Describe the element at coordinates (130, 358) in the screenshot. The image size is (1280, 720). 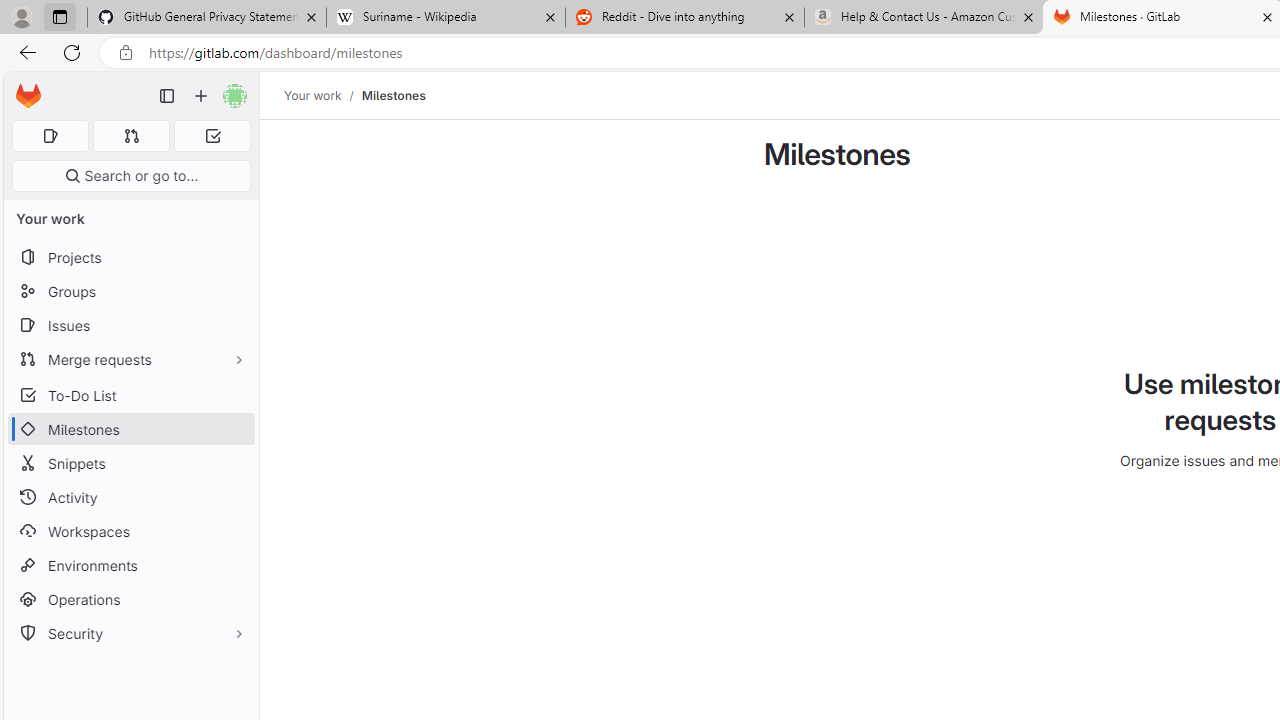
I see `Merge requests` at that location.